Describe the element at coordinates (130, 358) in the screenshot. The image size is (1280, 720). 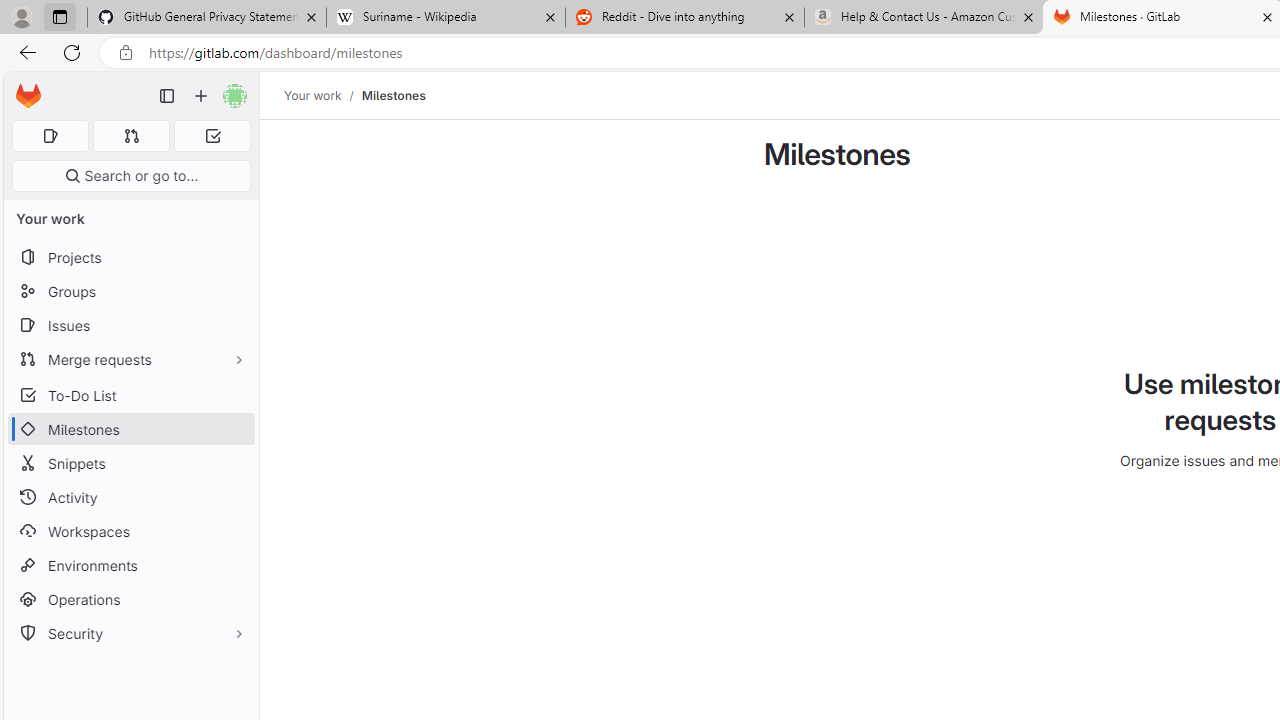
I see `Merge requests` at that location.